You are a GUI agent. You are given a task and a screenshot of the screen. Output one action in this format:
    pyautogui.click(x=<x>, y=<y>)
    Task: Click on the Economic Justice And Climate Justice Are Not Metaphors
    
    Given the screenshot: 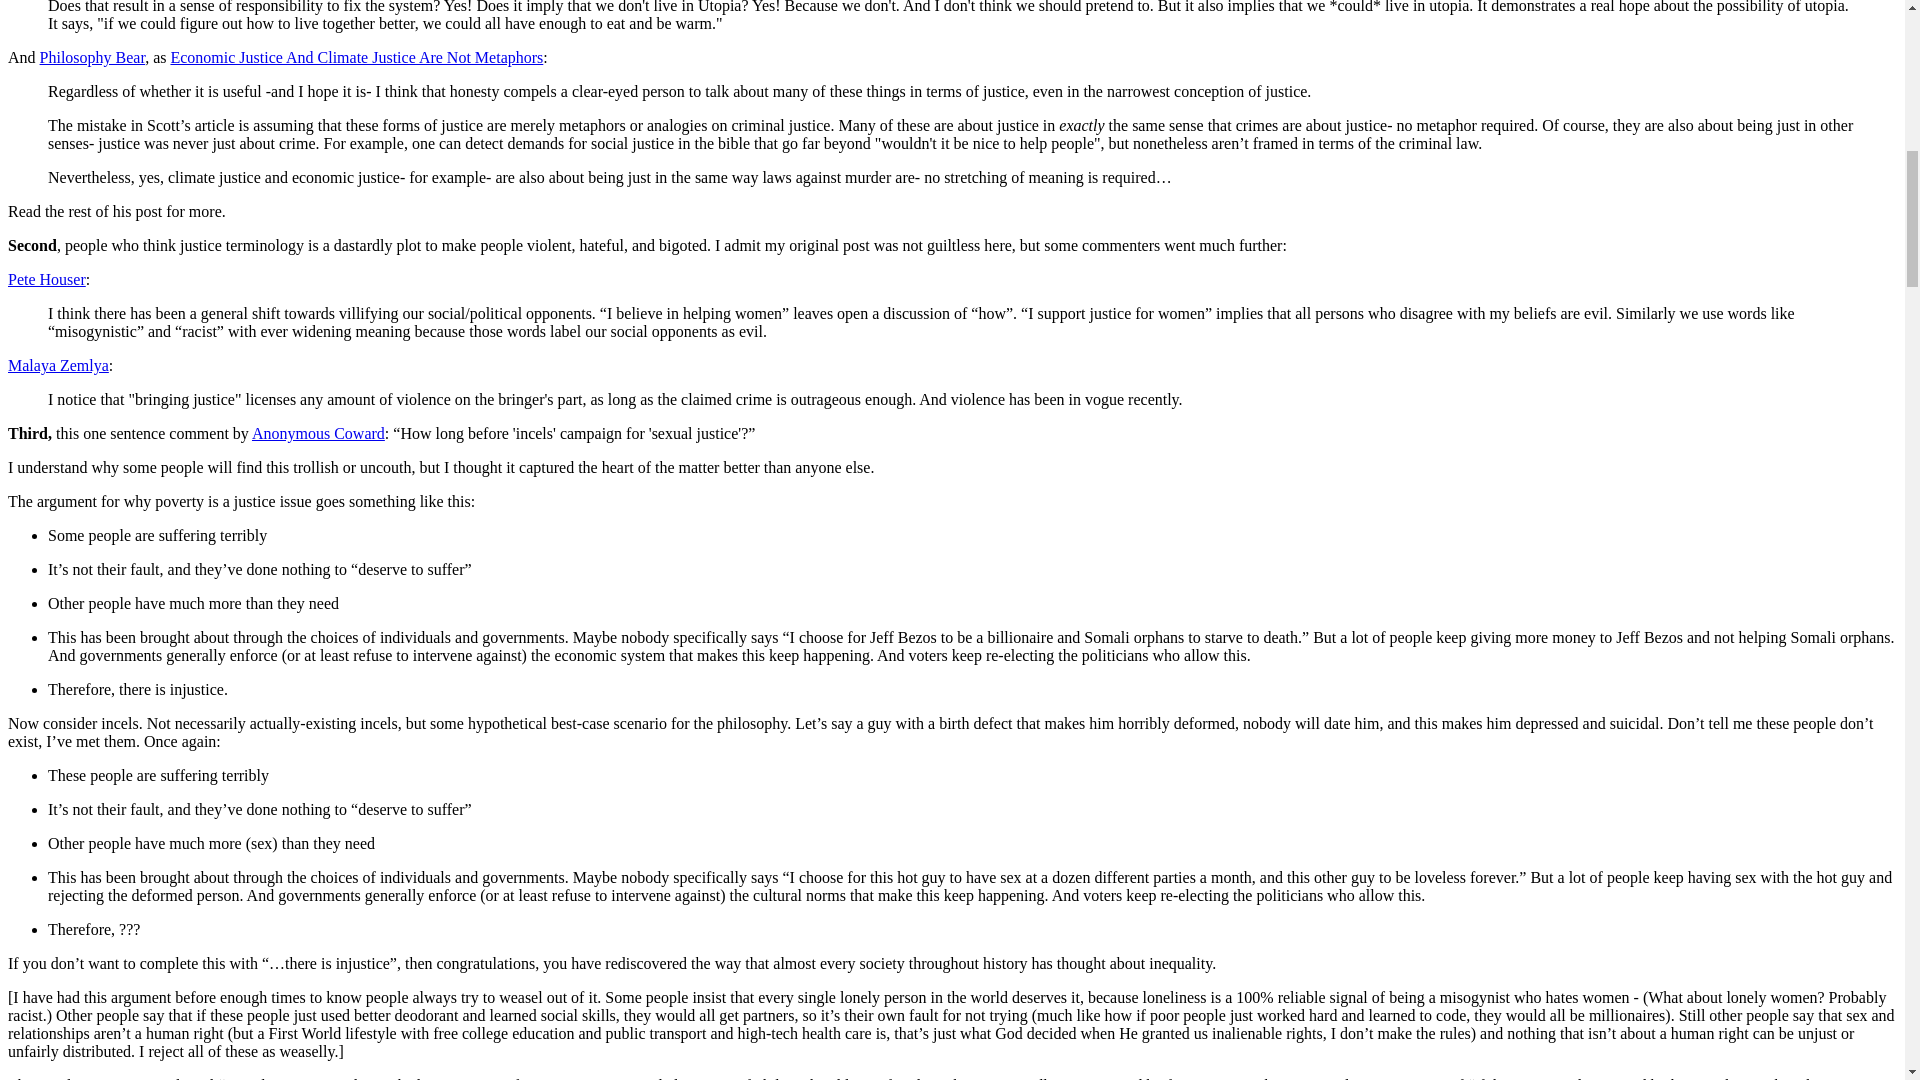 What is the action you would take?
    pyautogui.click(x=356, y=56)
    